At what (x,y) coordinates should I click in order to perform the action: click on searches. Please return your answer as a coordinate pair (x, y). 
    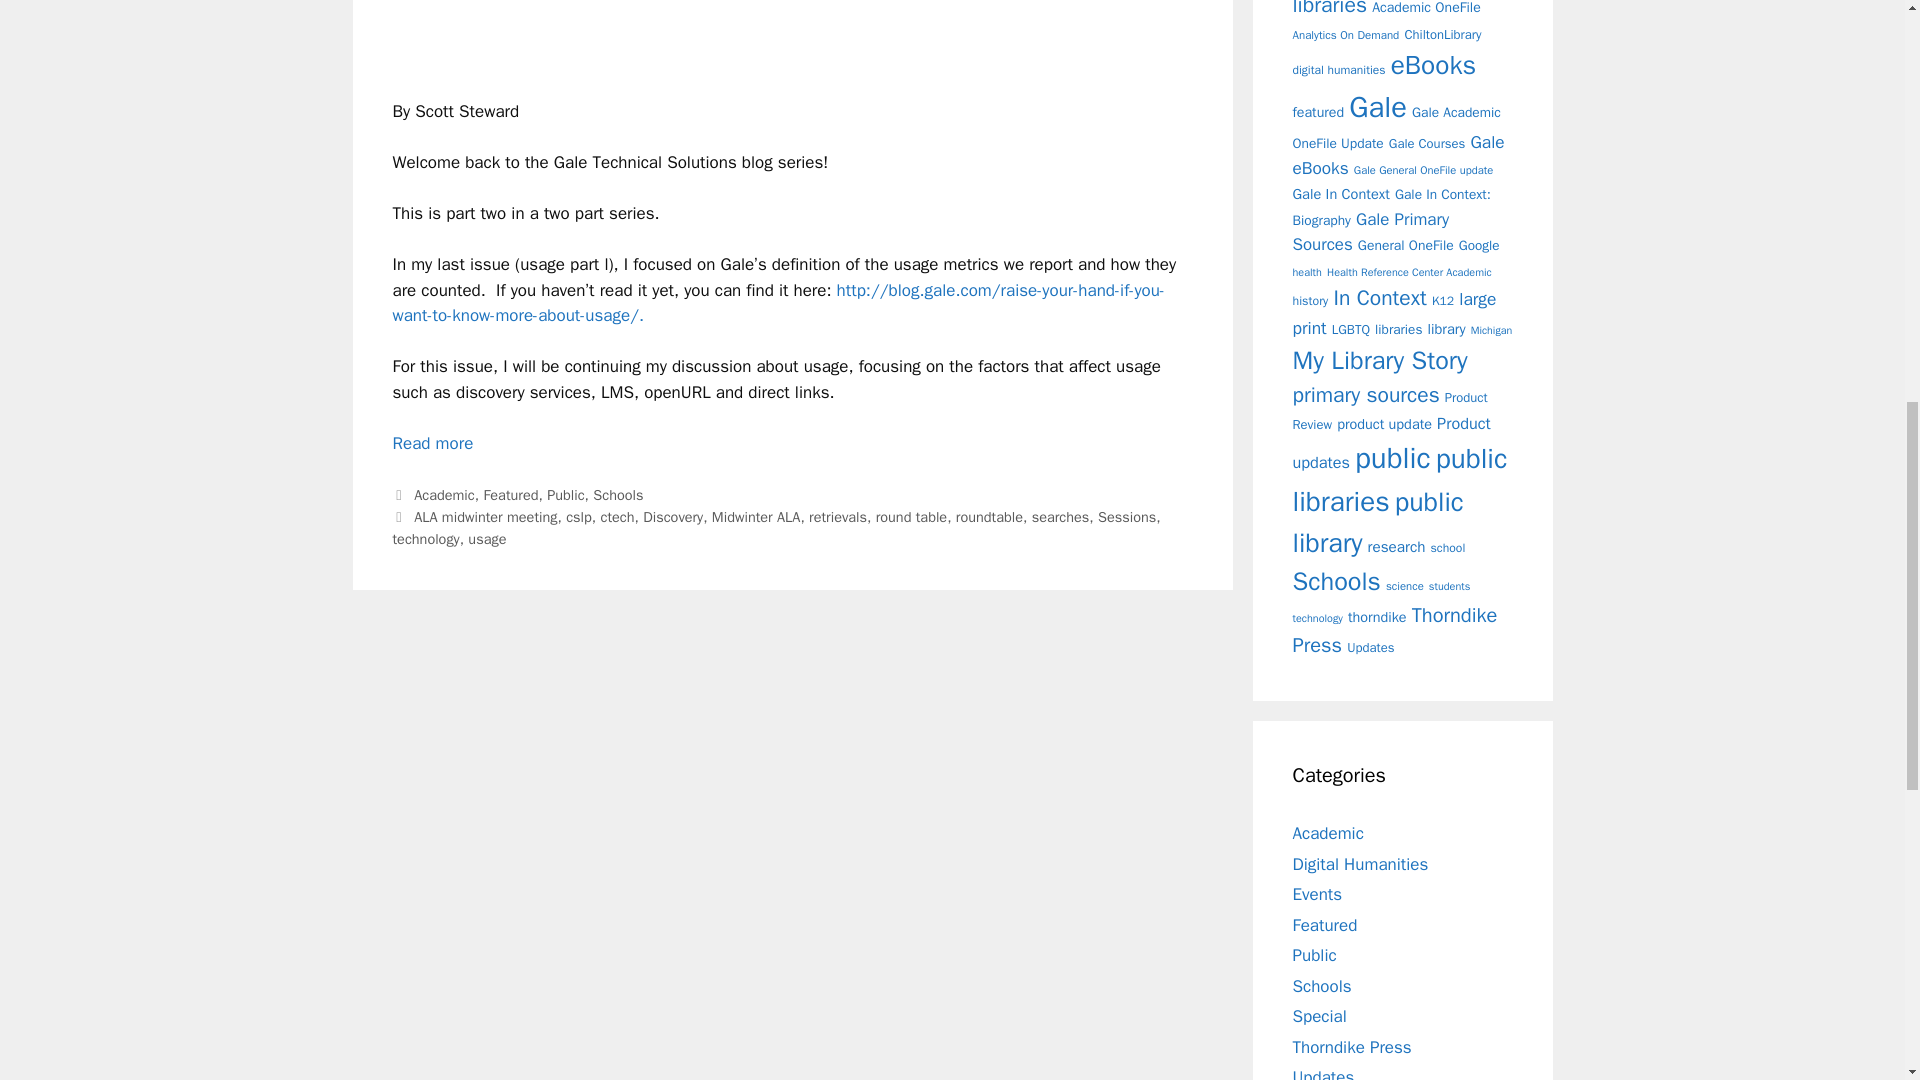
    Looking at the image, I should click on (1061, 516).